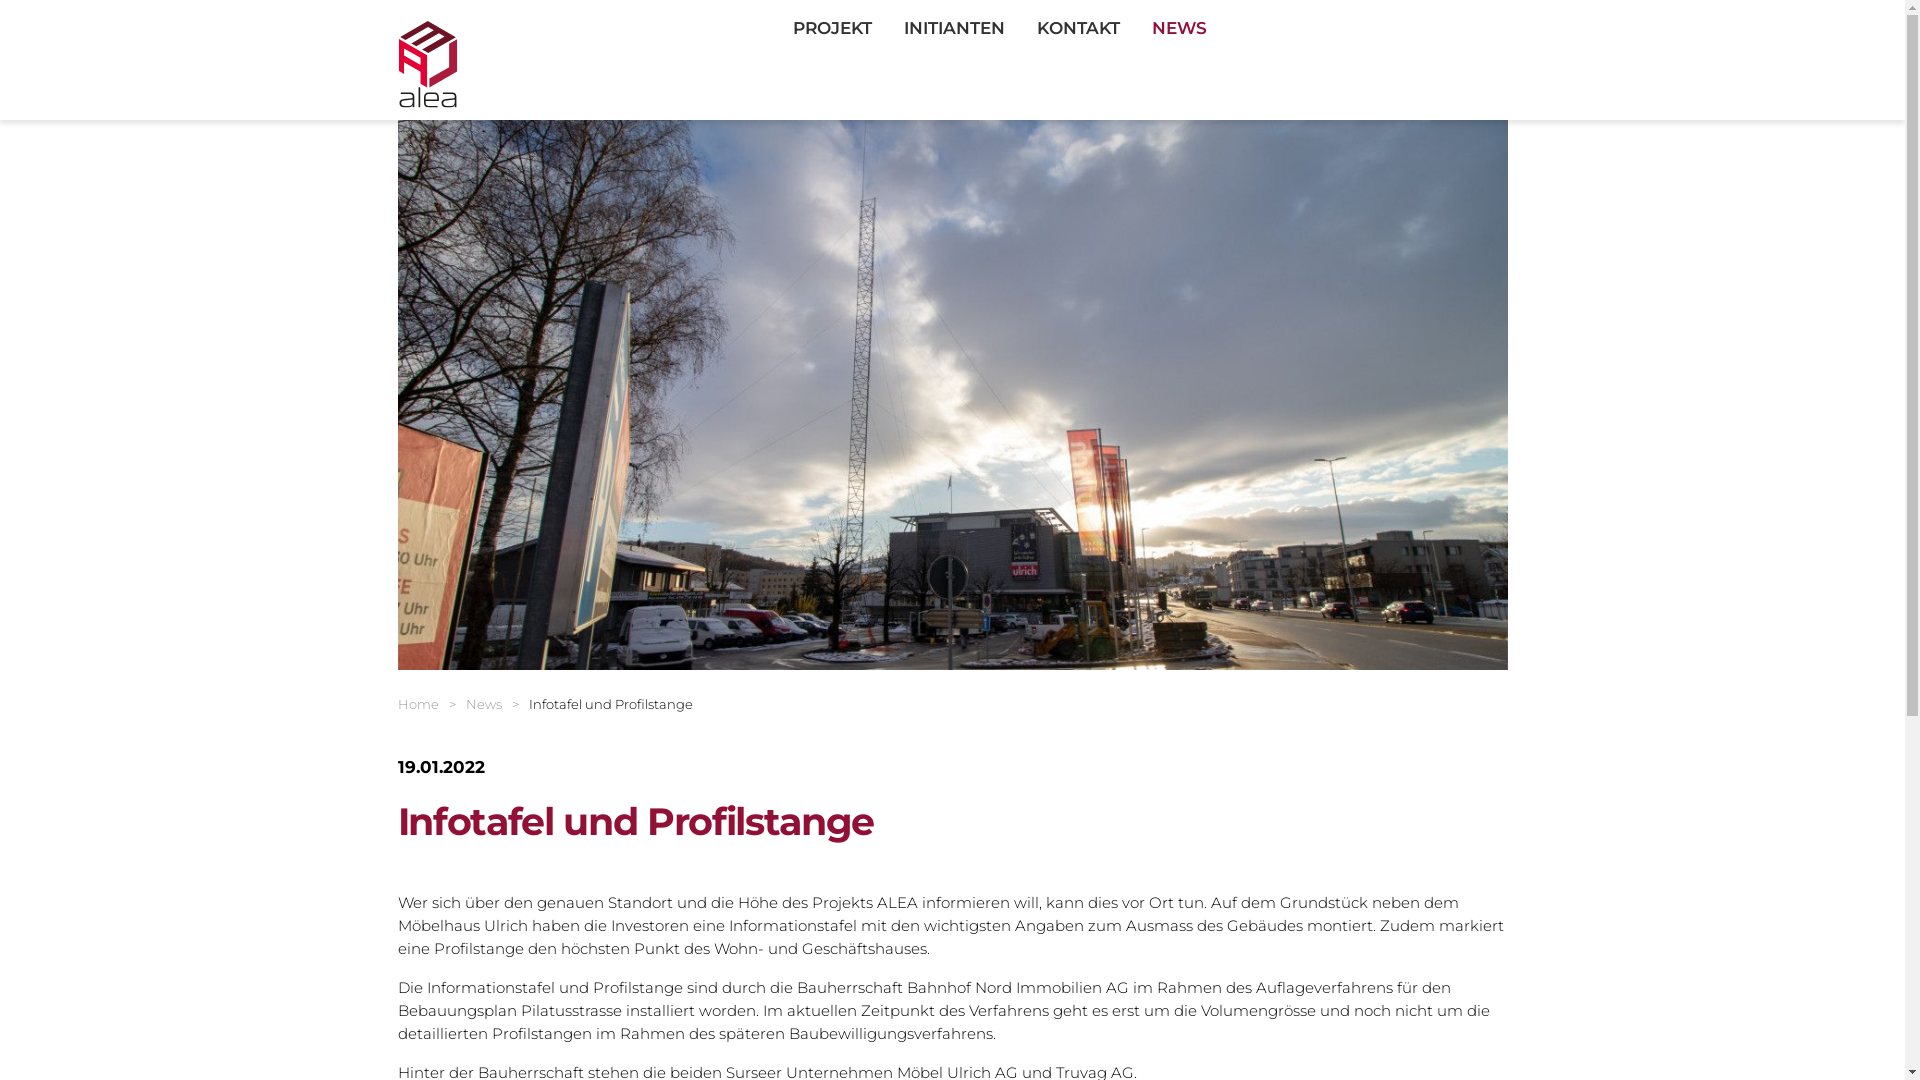 Image resolution: width=1920 pixels, height=1080 pixels. Describe the element at coordinates (484, 704) in the screenshot. I see `News` at that location.